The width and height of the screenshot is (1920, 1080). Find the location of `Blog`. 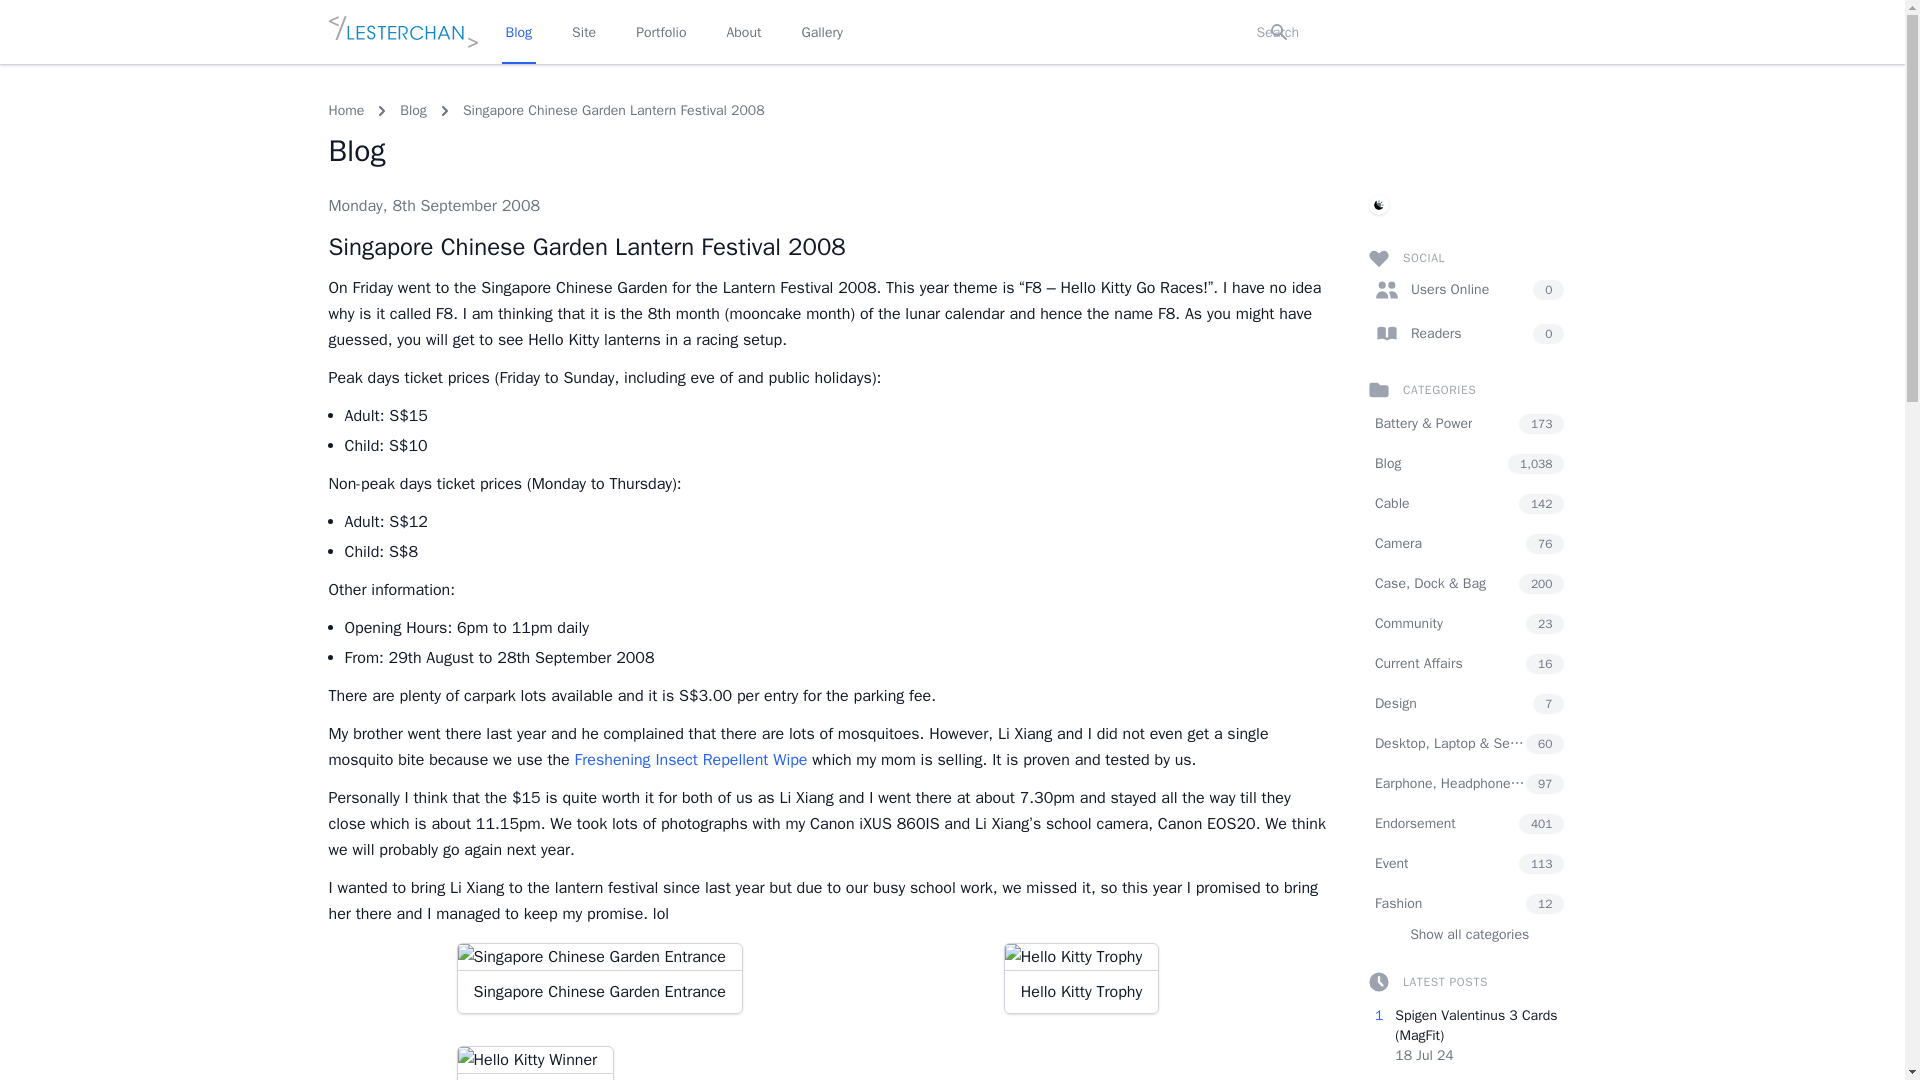

Blog is located at coordinates (412, 110).